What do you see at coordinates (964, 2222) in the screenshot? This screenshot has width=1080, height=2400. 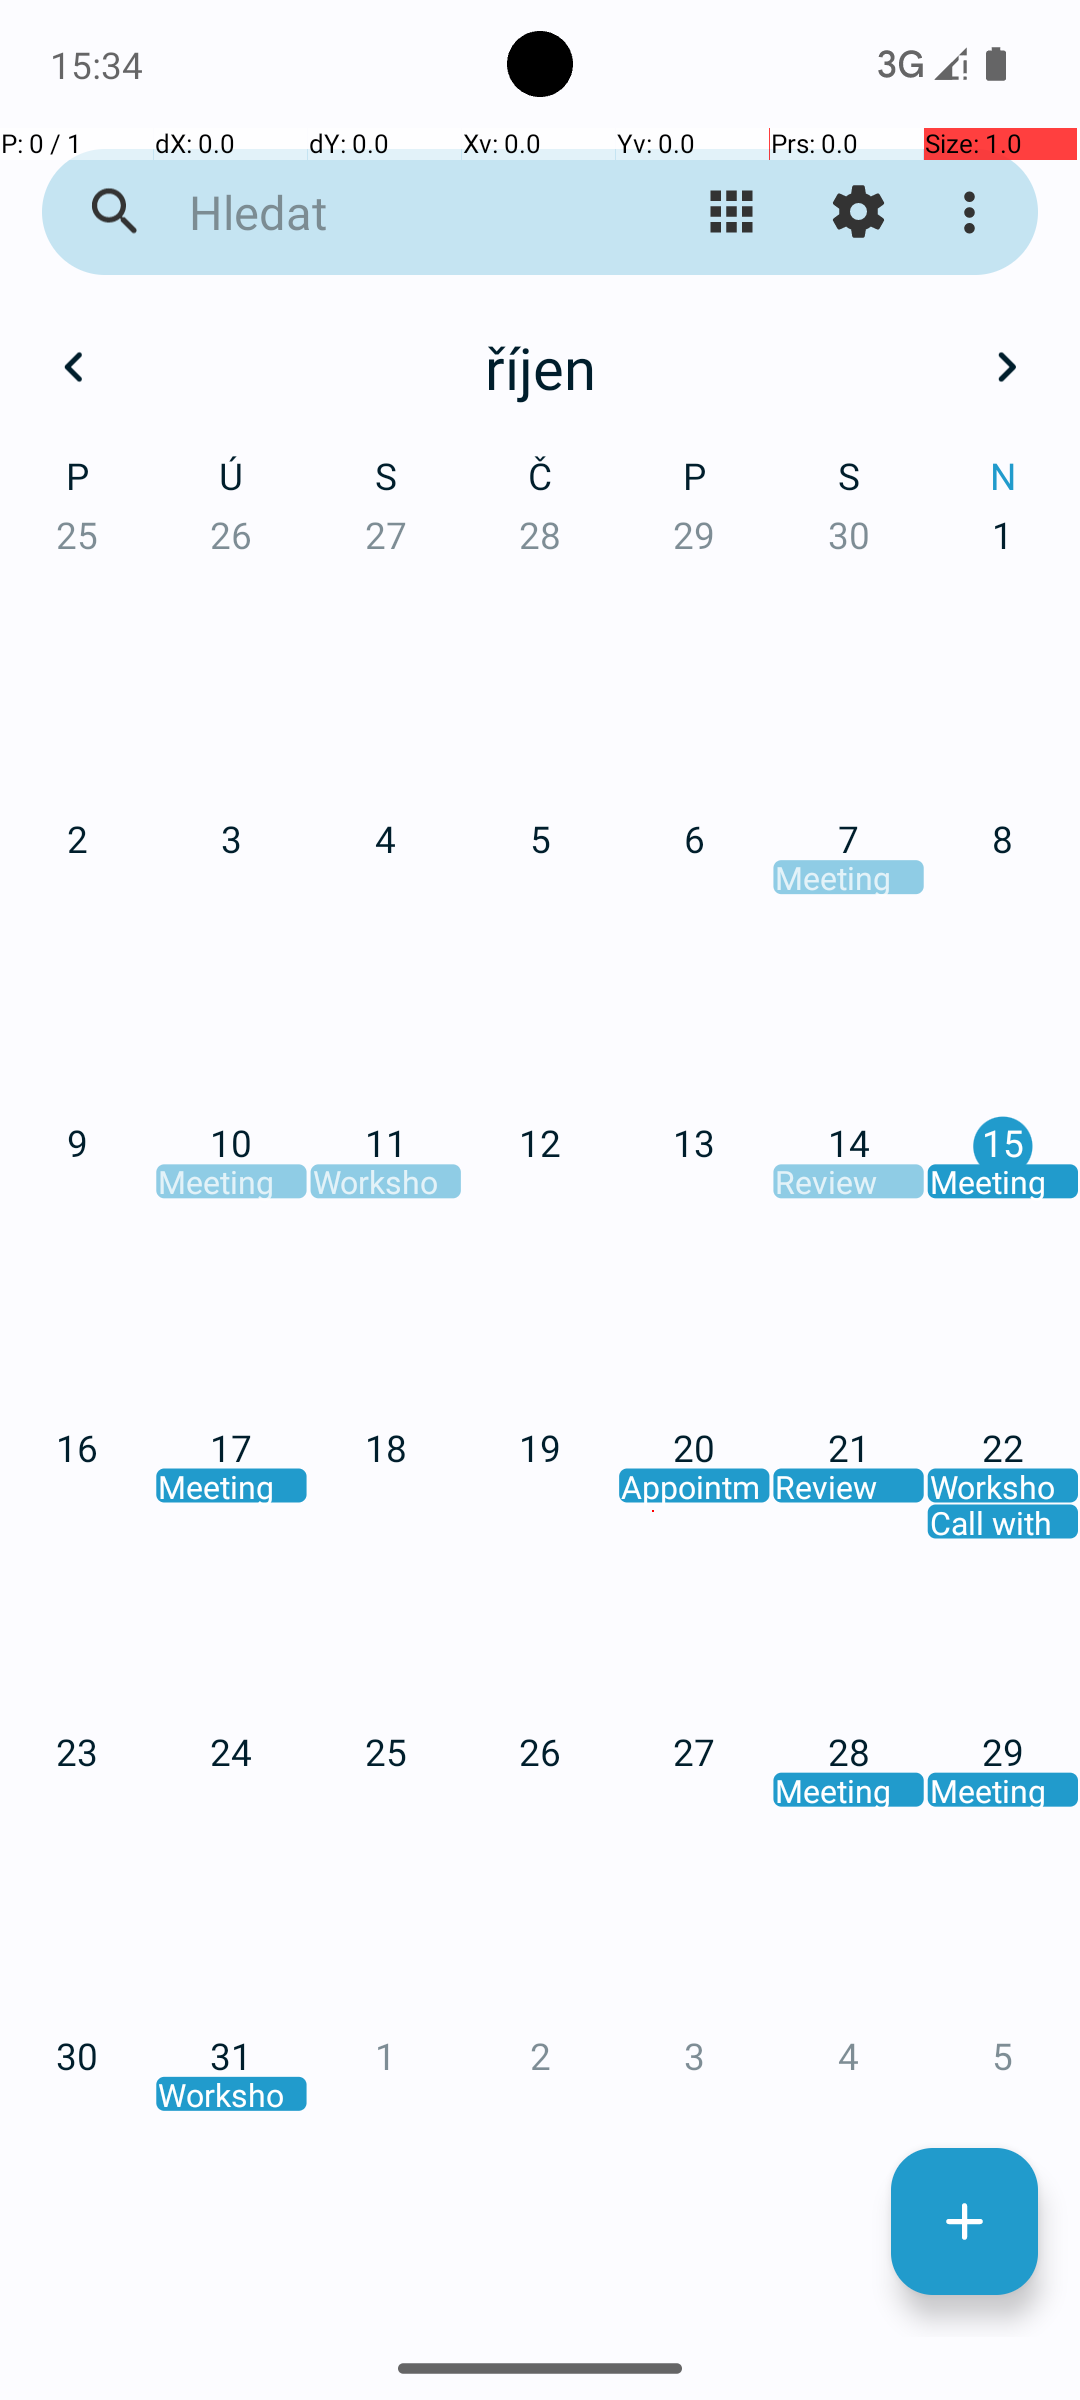 I see `Nová událost` at bounding box center [964, 2222].